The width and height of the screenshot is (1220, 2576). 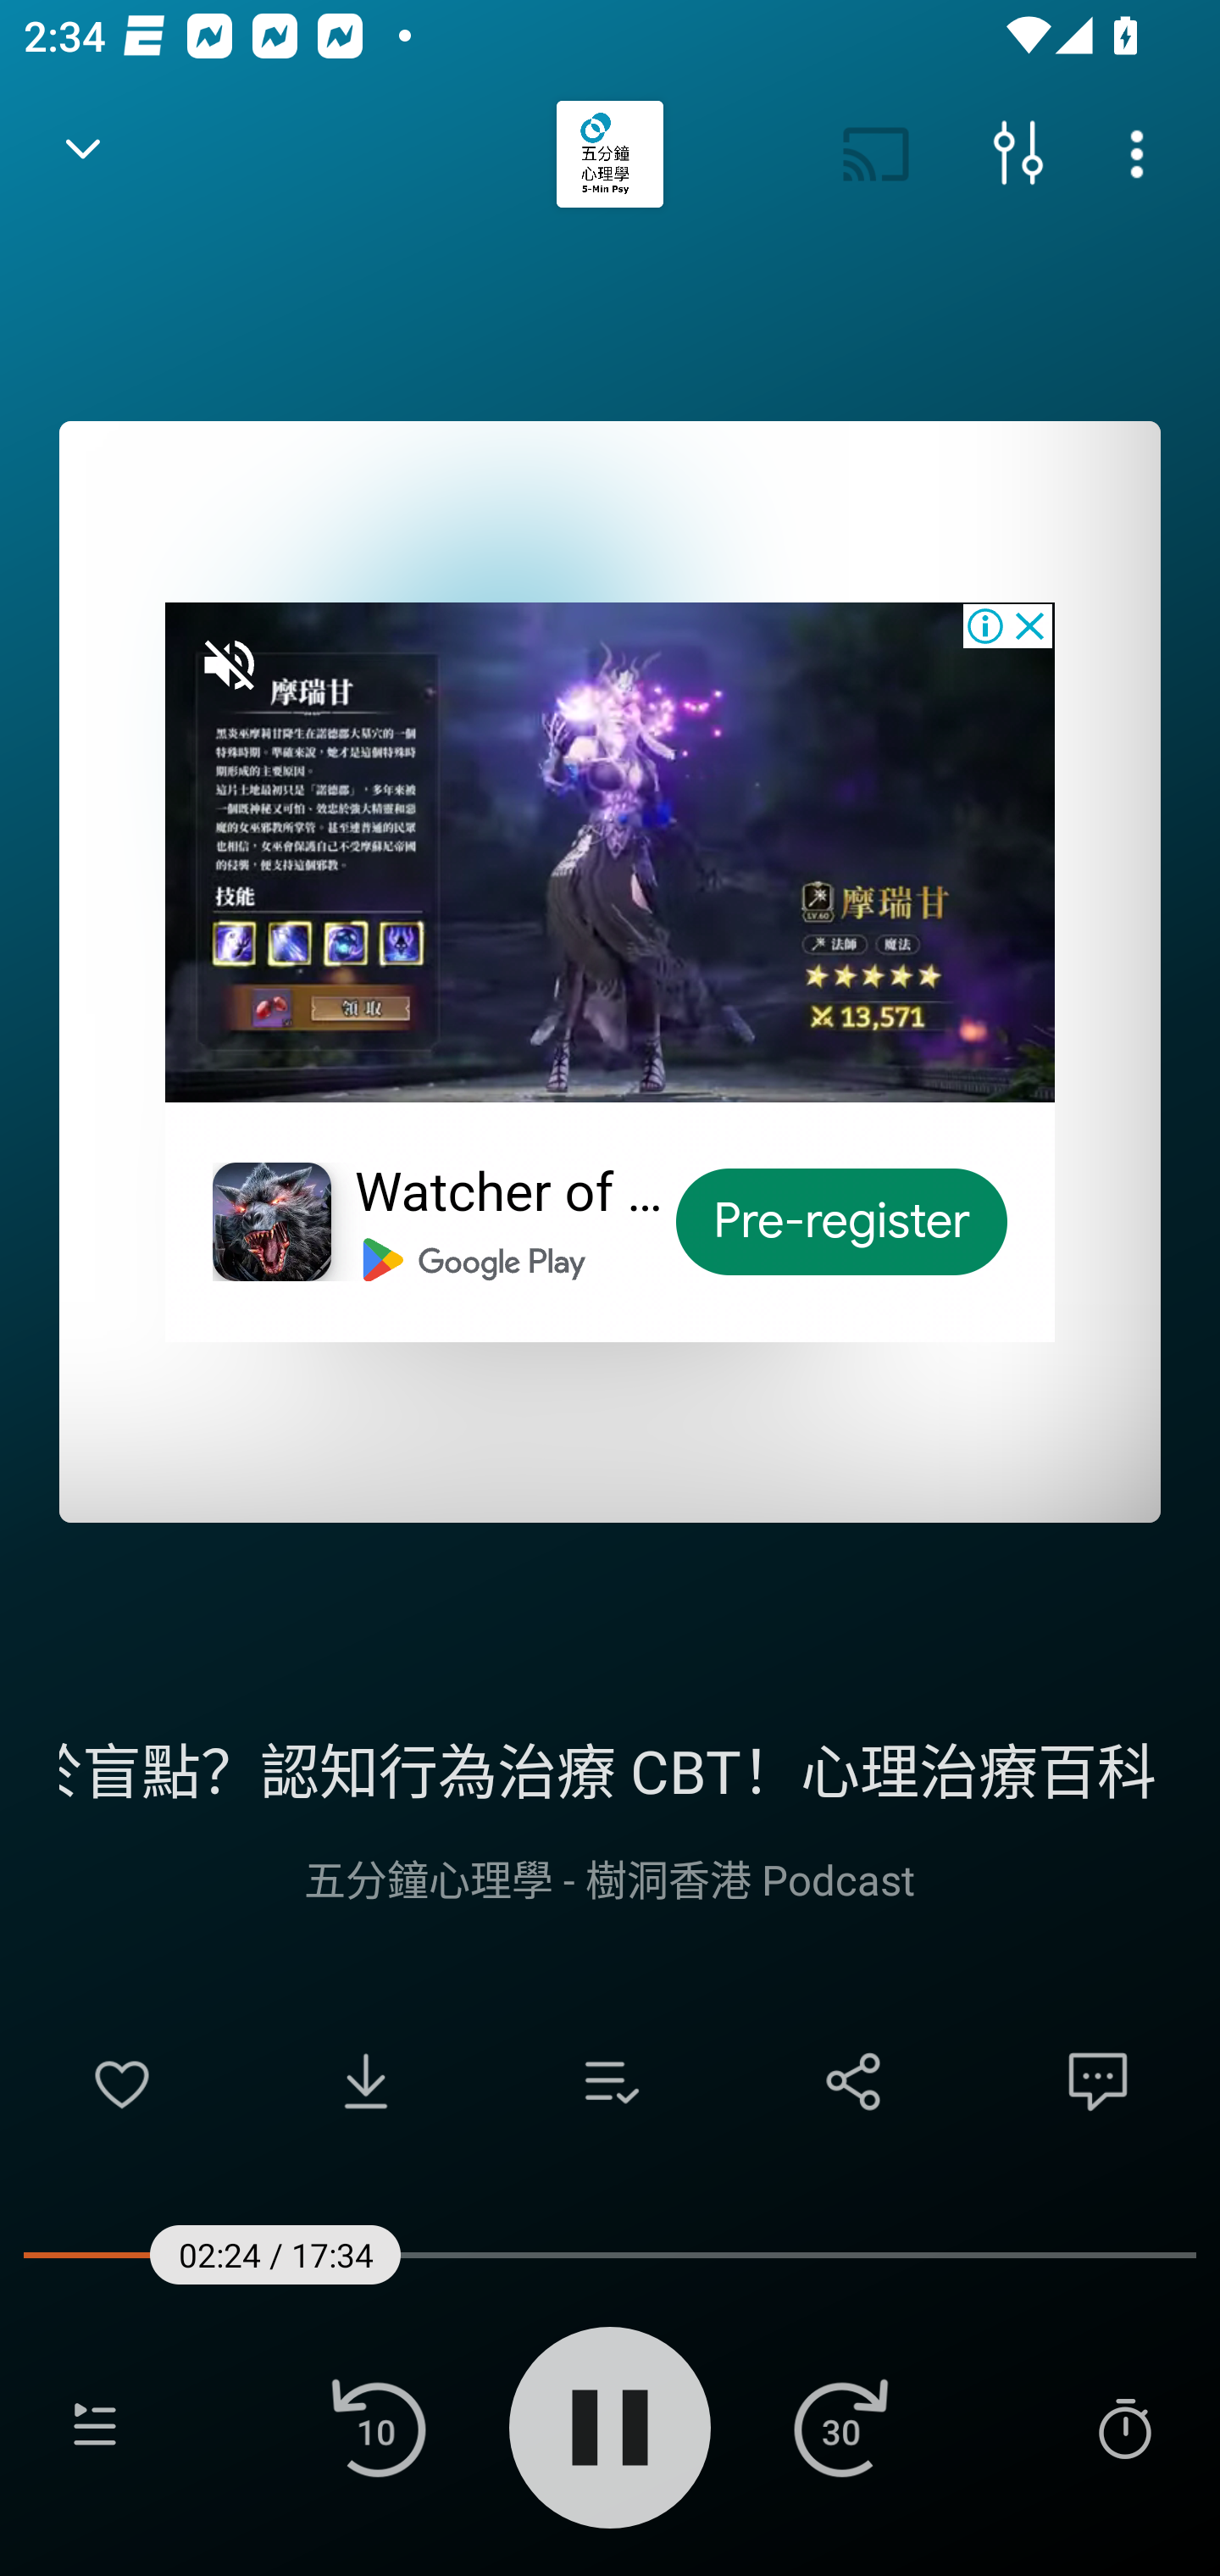 I want to click on Share, so click(x=854, y=2081).